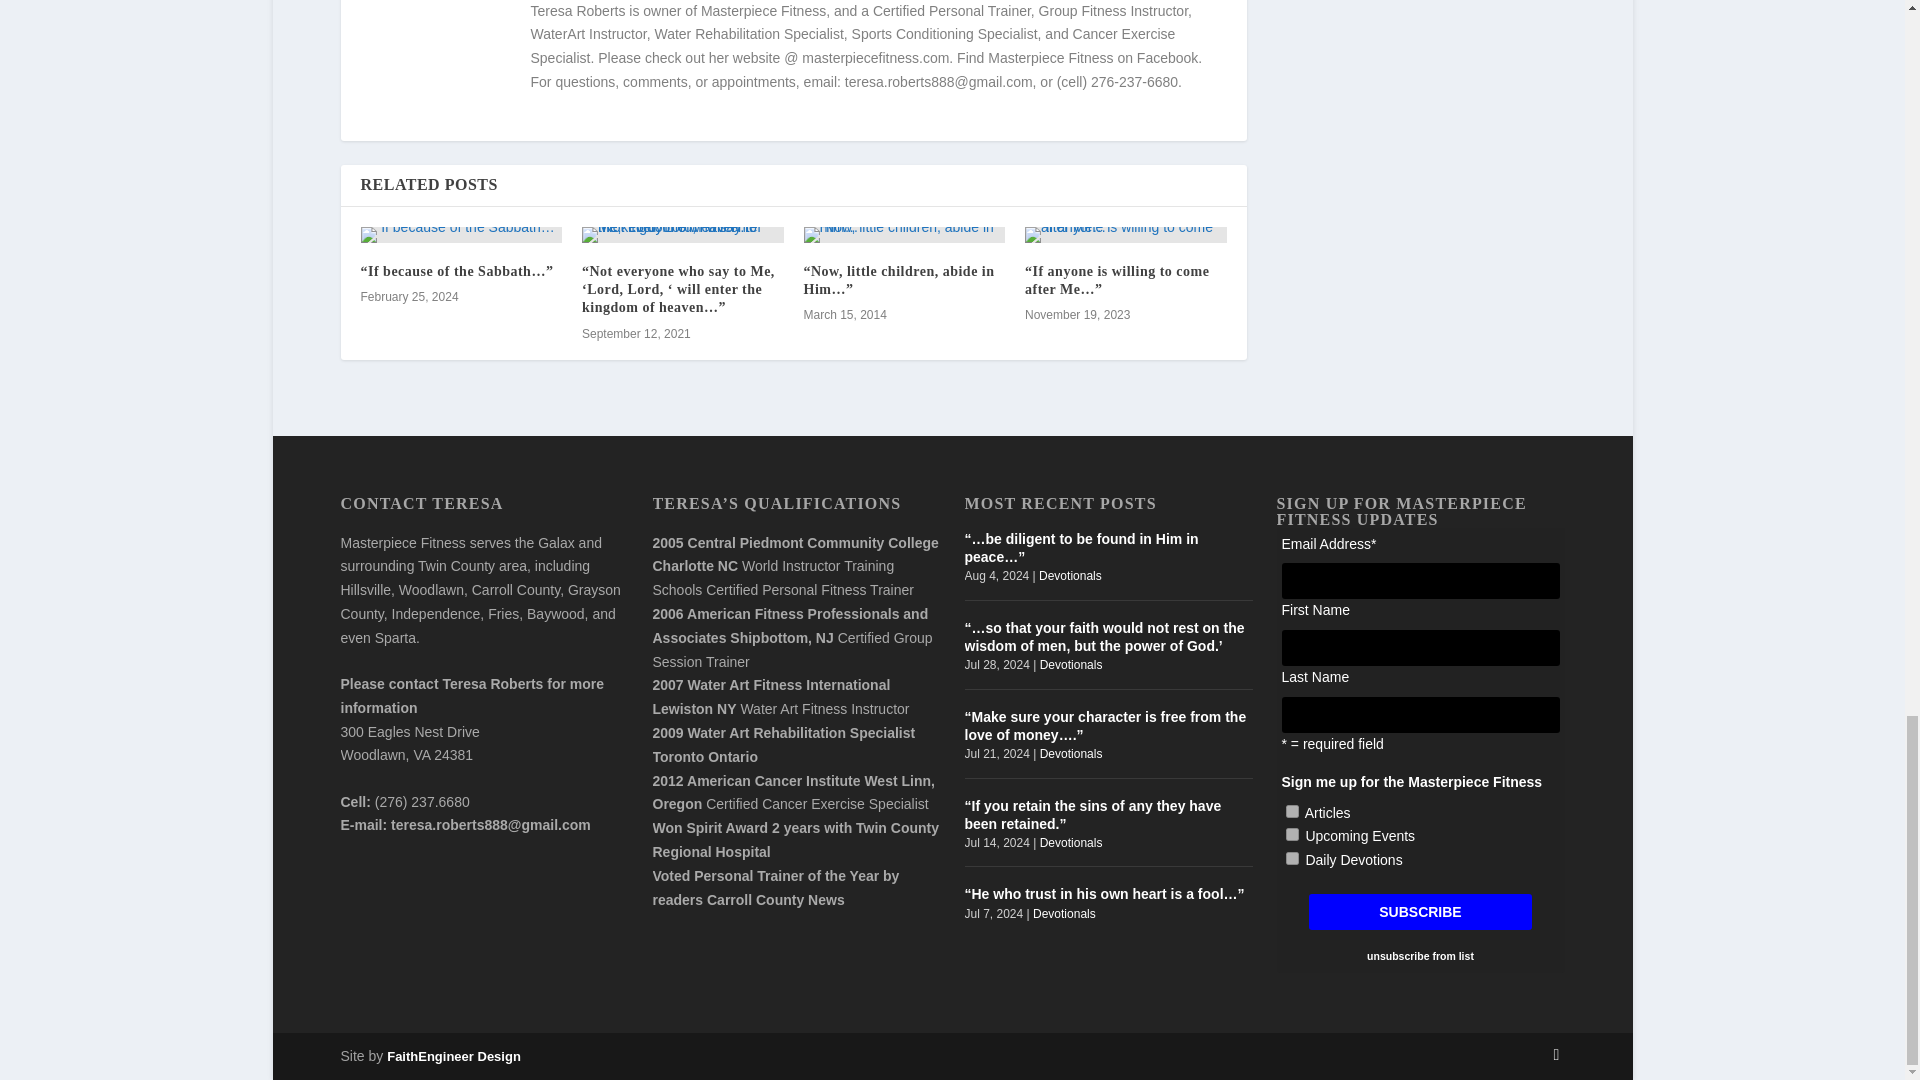 The image size is (1920, 1080). What do you see at coordinates (1292, 858) in the screenshot?
I see `Daily Devotions` at bounding box center [1292, 858].